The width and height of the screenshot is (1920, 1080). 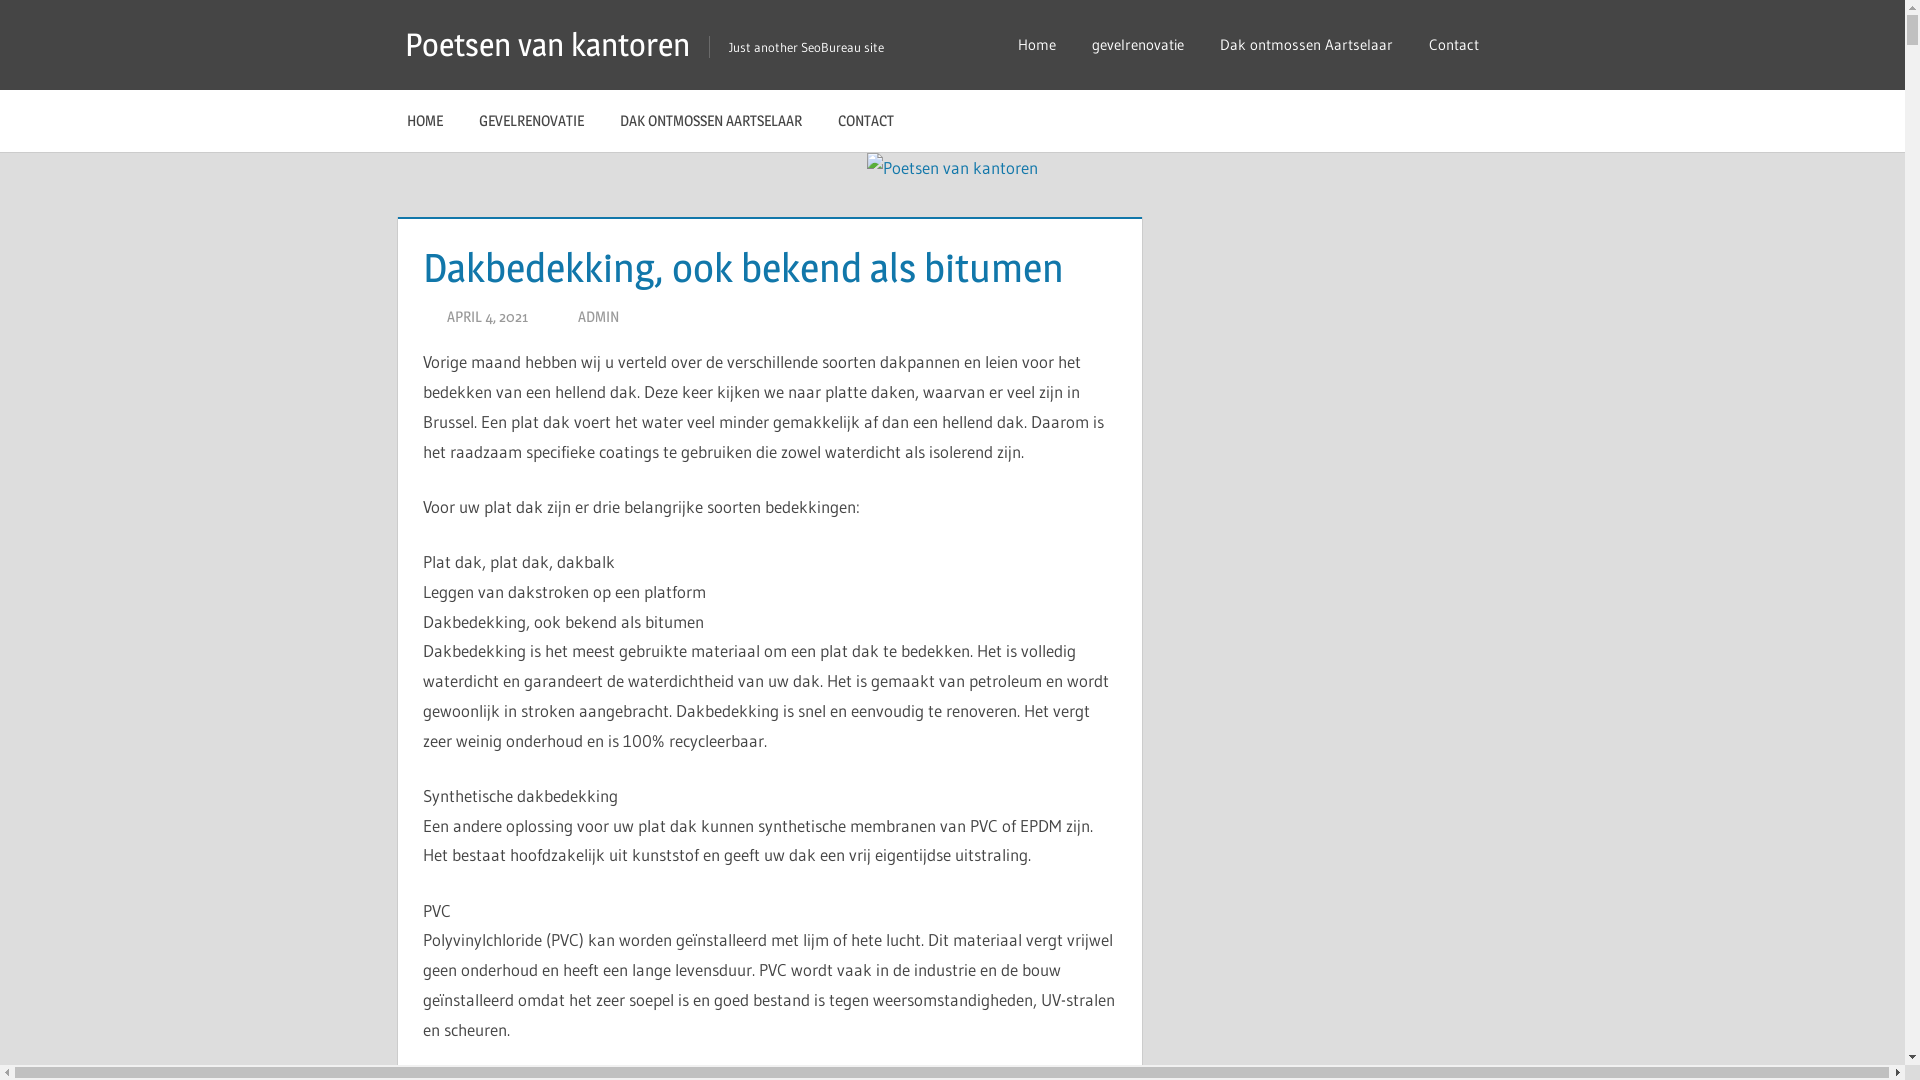 What do you see at coordinates (1037, 45) in the screenshot?
I see `Home` at bounding box center [1037, 45].